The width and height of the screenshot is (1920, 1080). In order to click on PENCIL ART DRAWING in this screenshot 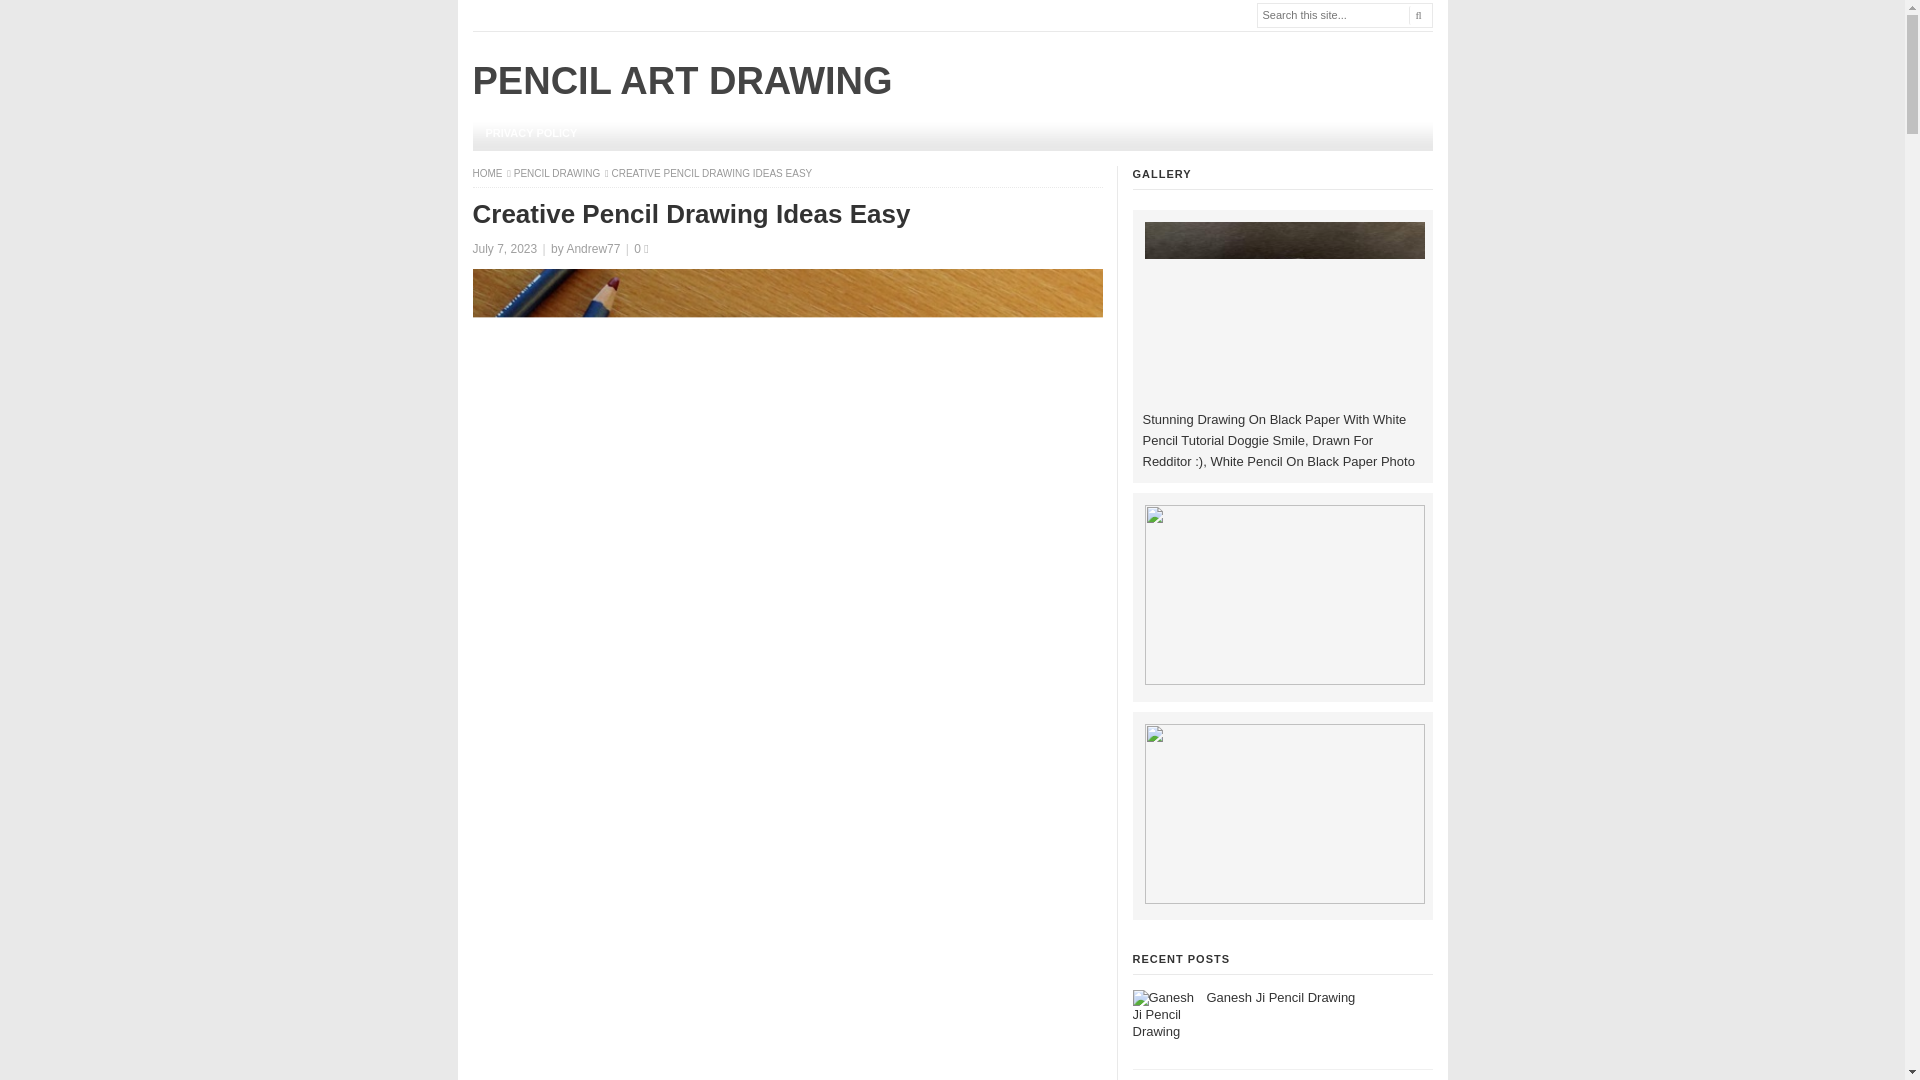, I will do `click(682, 80)`.